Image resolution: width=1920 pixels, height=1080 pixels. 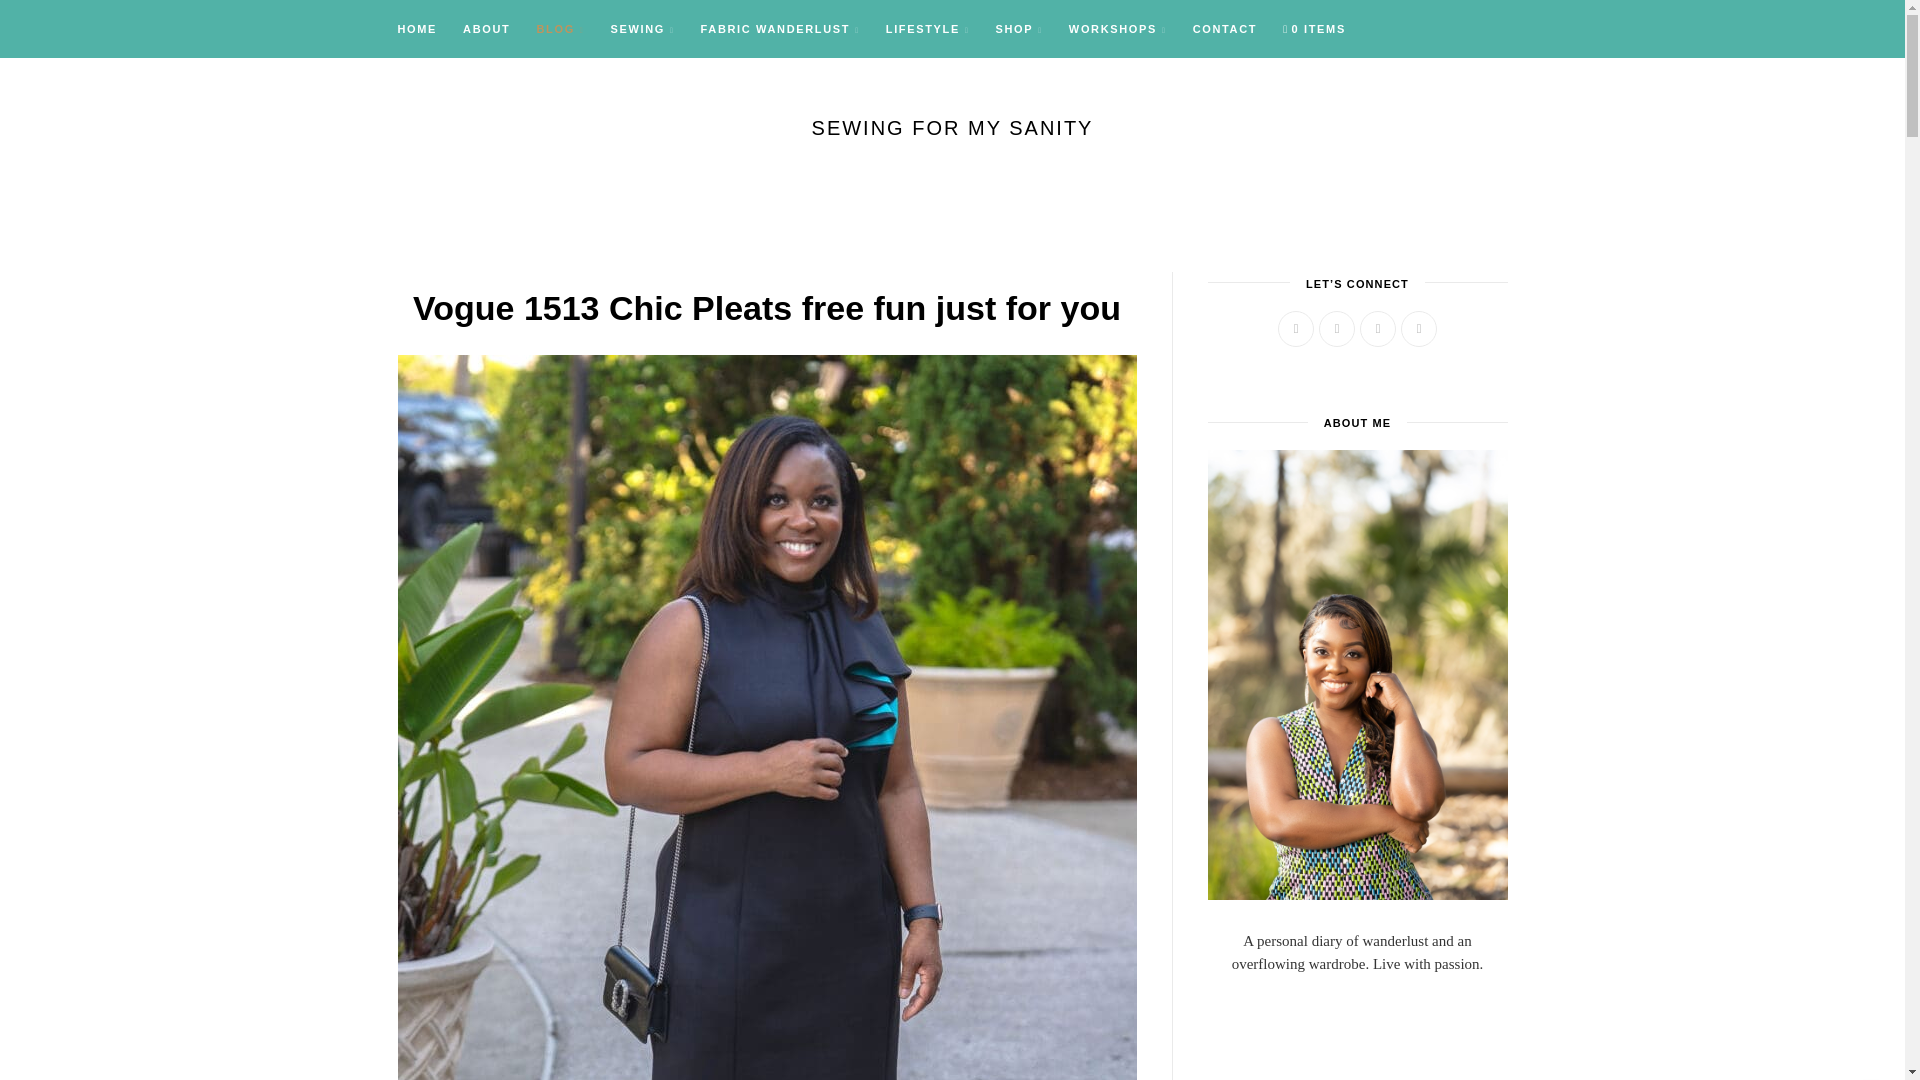 I want to click on FABRIC WANDERLUST, so click(x=780, y=30).